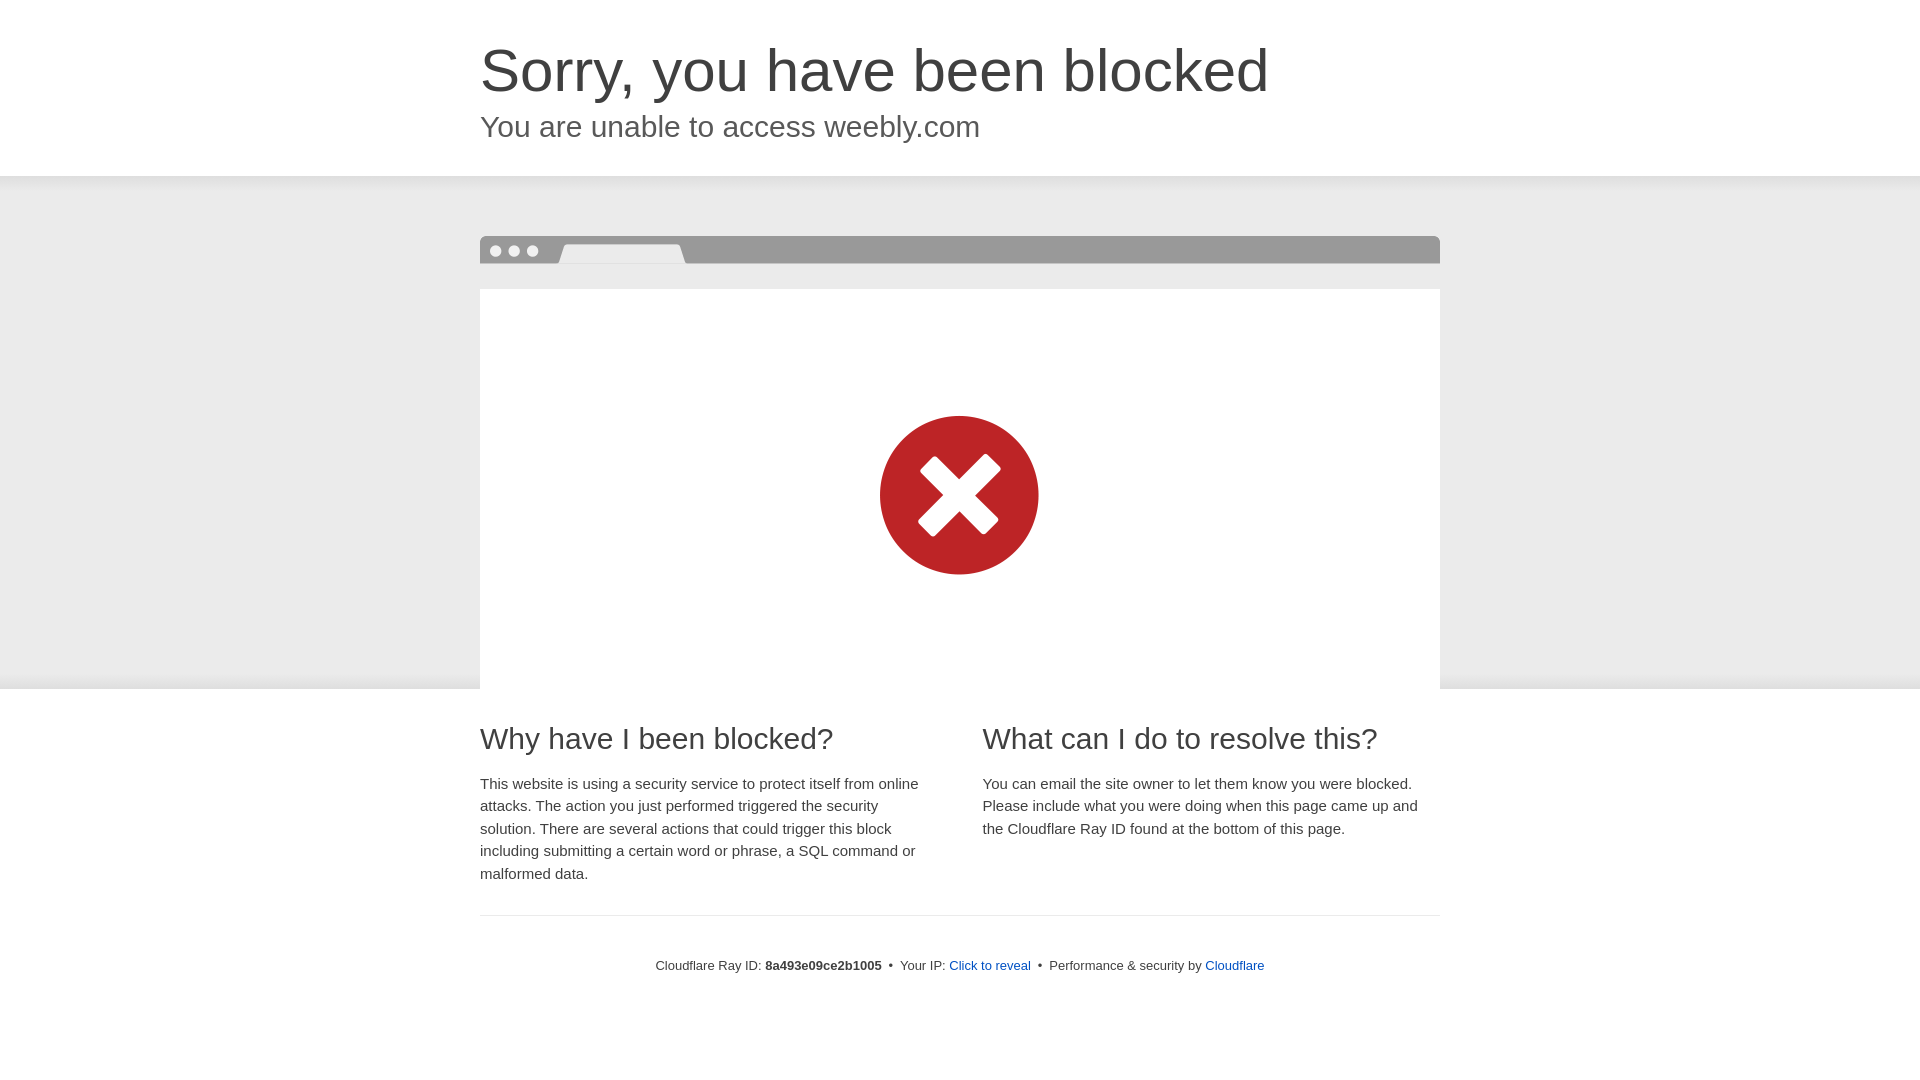 This screenshot has height=1080, width=1920. I want to click on Click to reveal, so click(990, 966).